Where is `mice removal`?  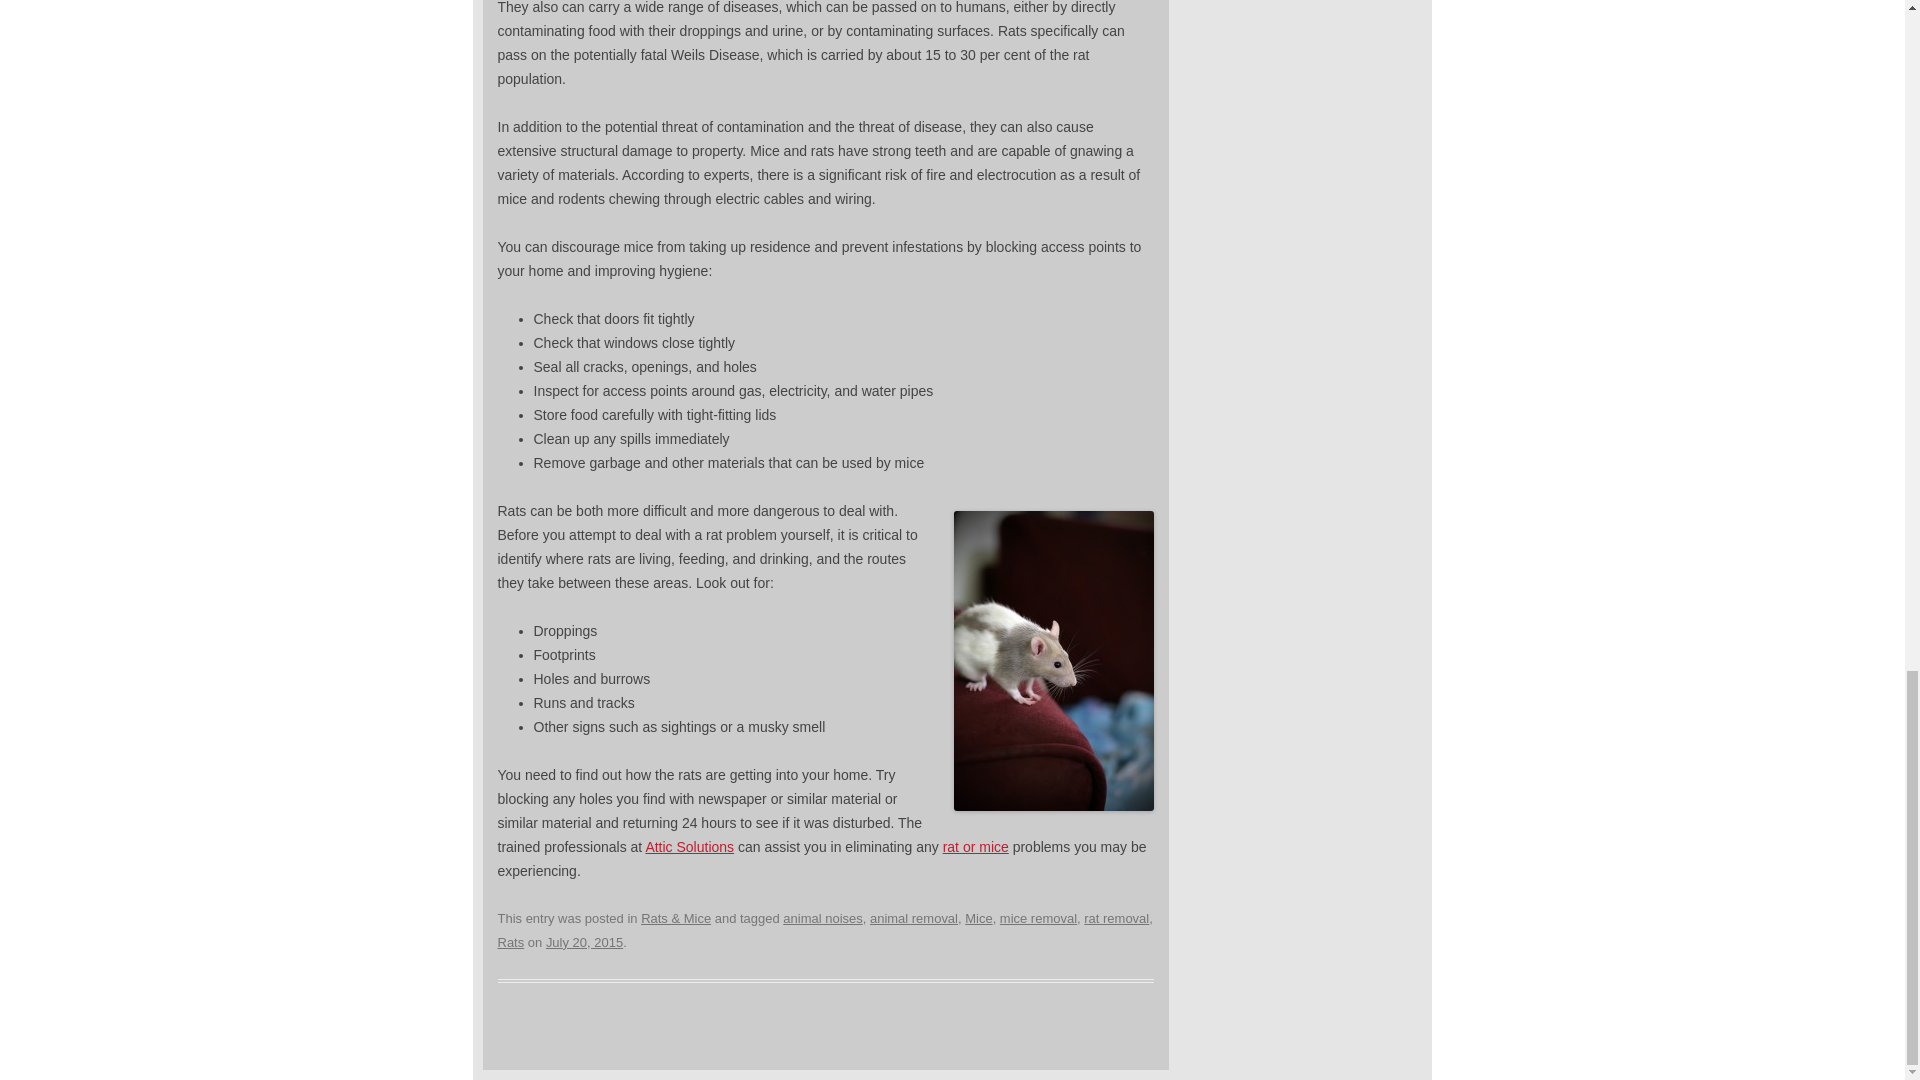
mice removal is located at coordinates (1038, 918).